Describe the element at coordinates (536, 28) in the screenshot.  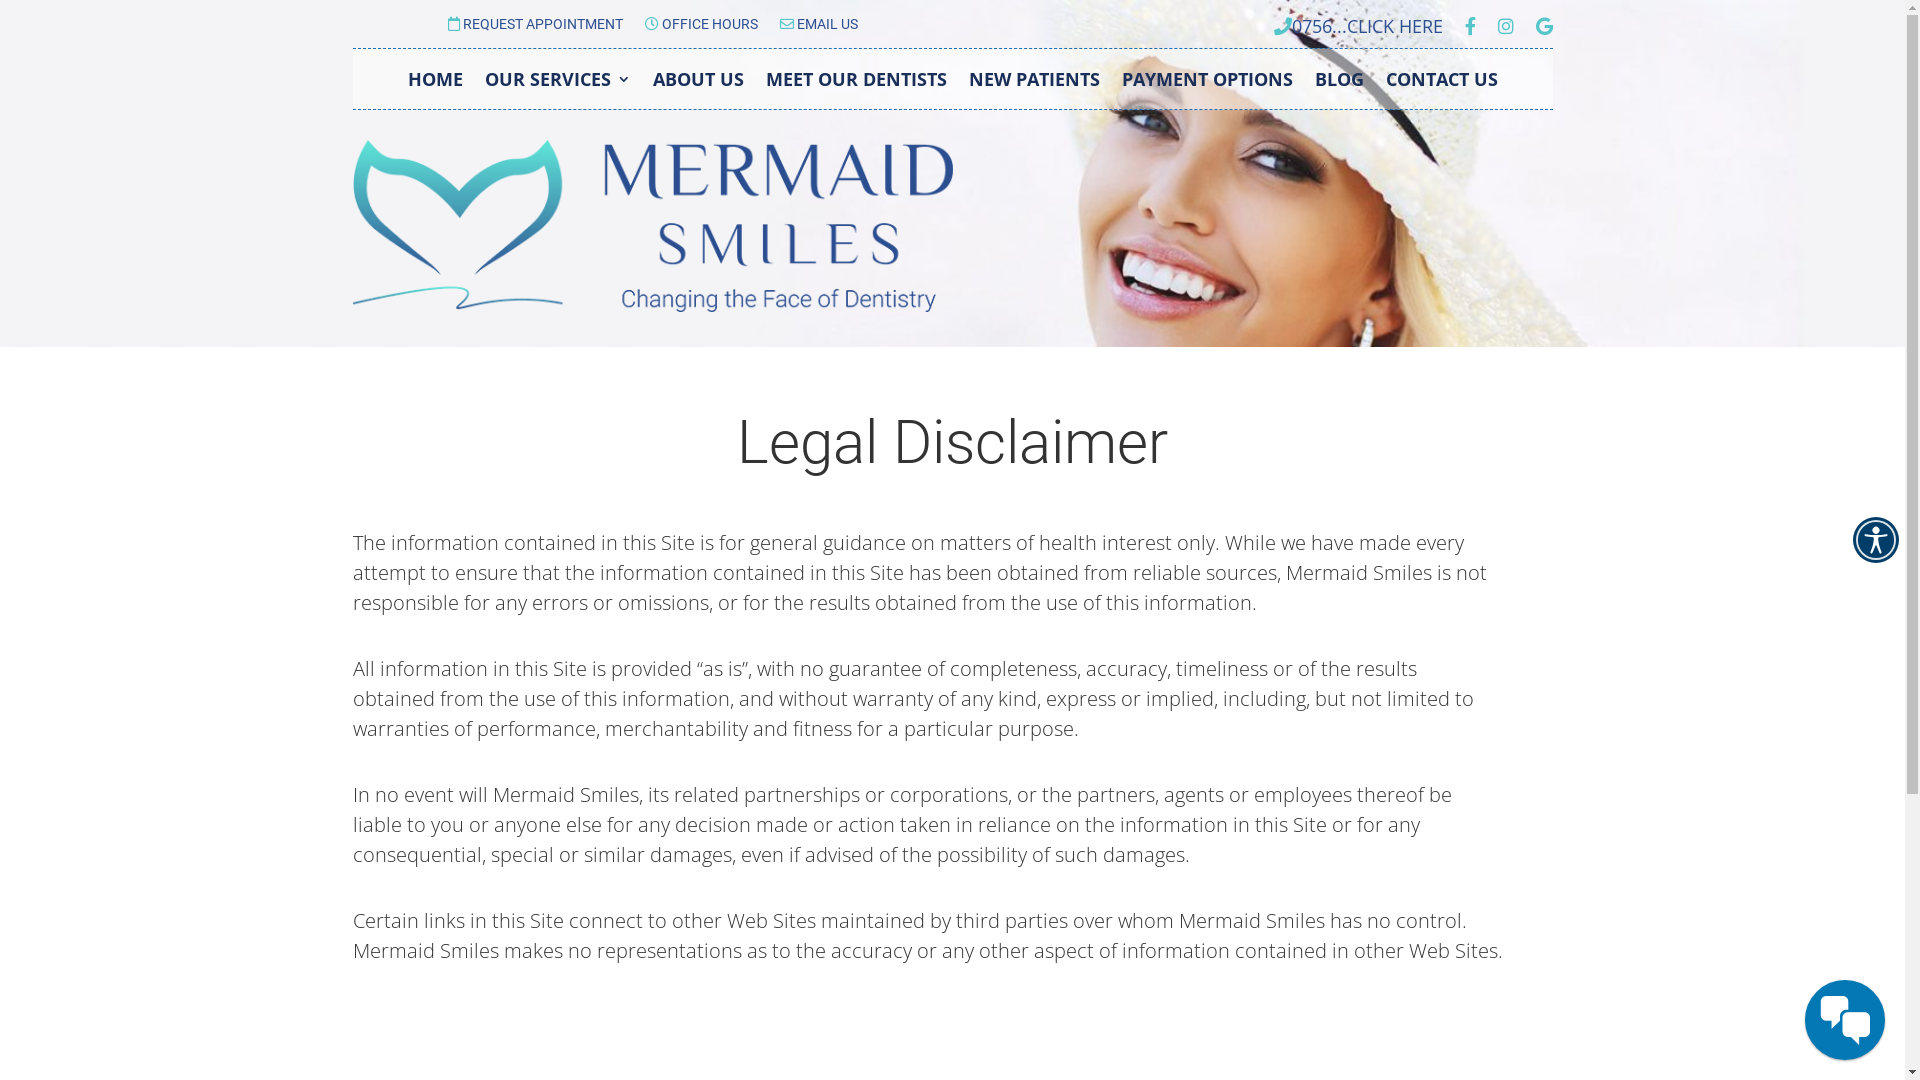
I see `REQUEST APPOINTMENT` at that location.